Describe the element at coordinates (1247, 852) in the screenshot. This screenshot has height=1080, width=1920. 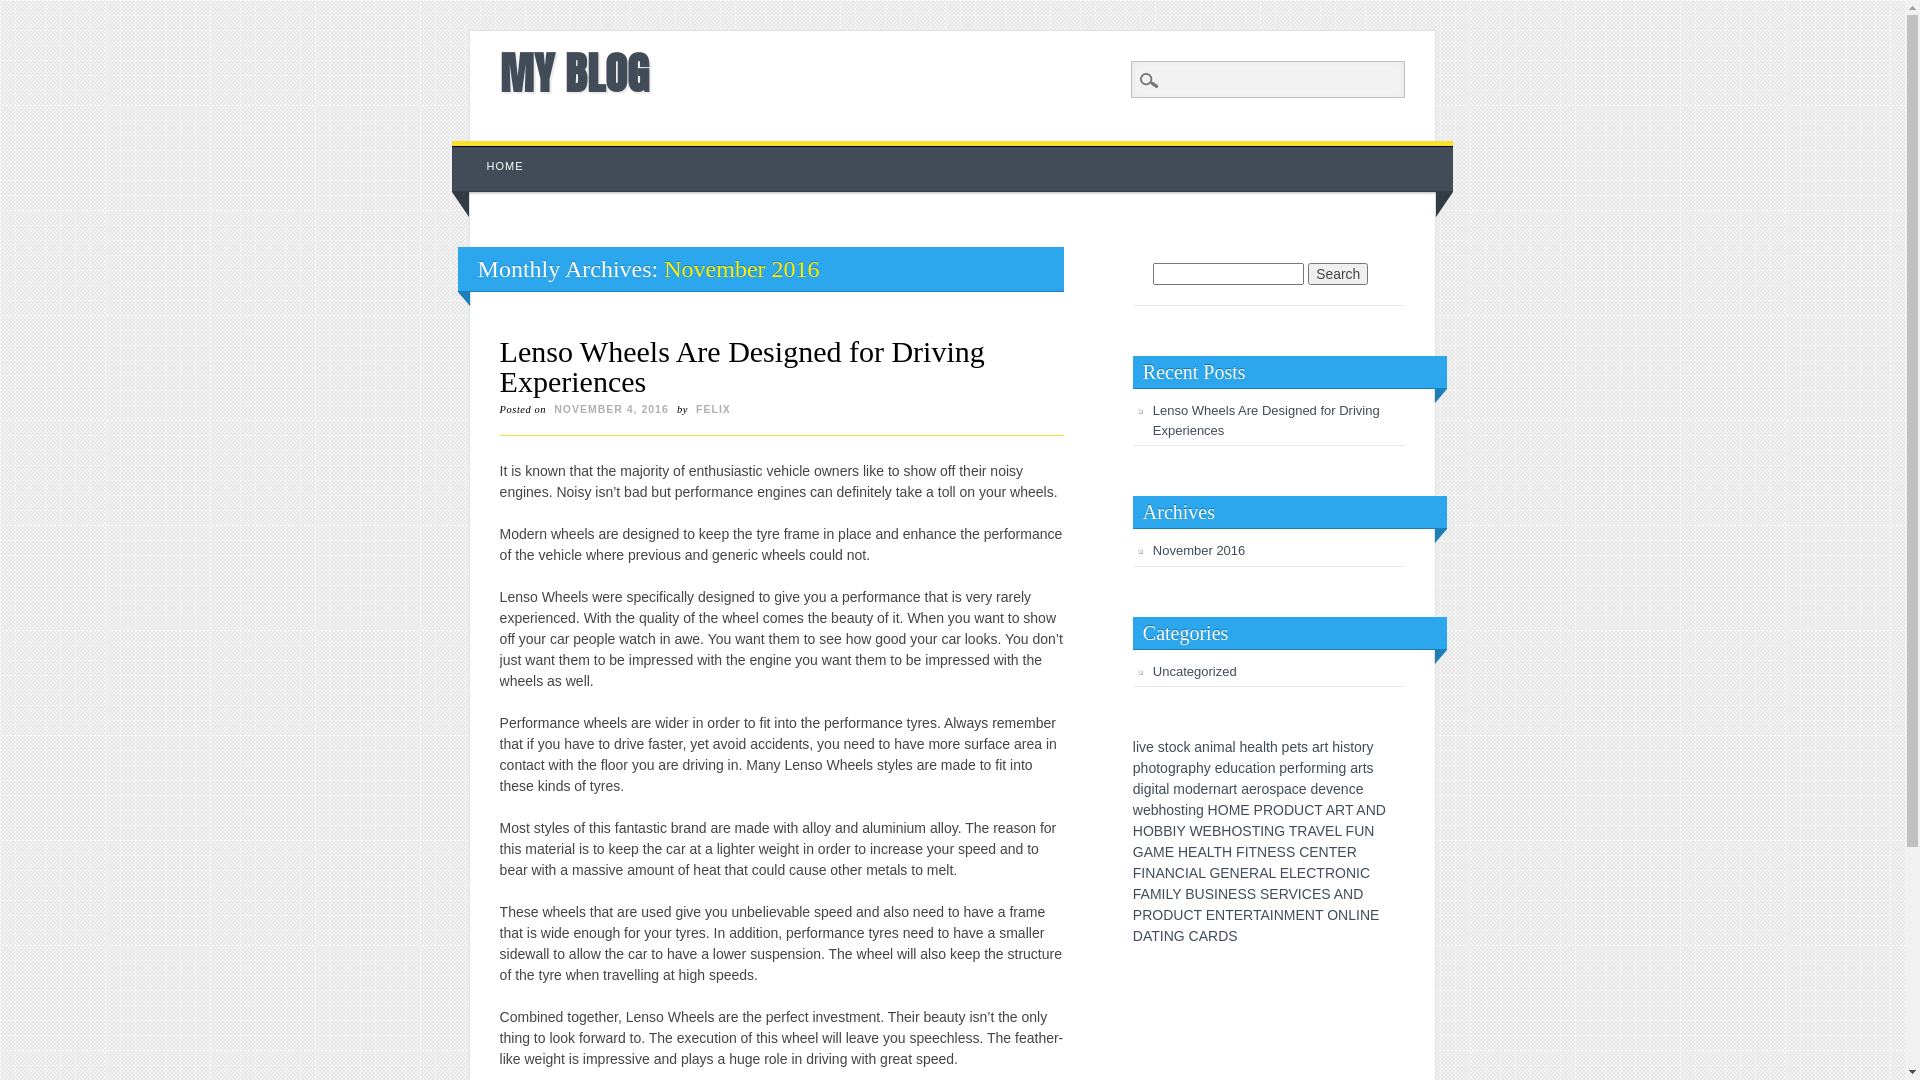
I see `I` at that location.